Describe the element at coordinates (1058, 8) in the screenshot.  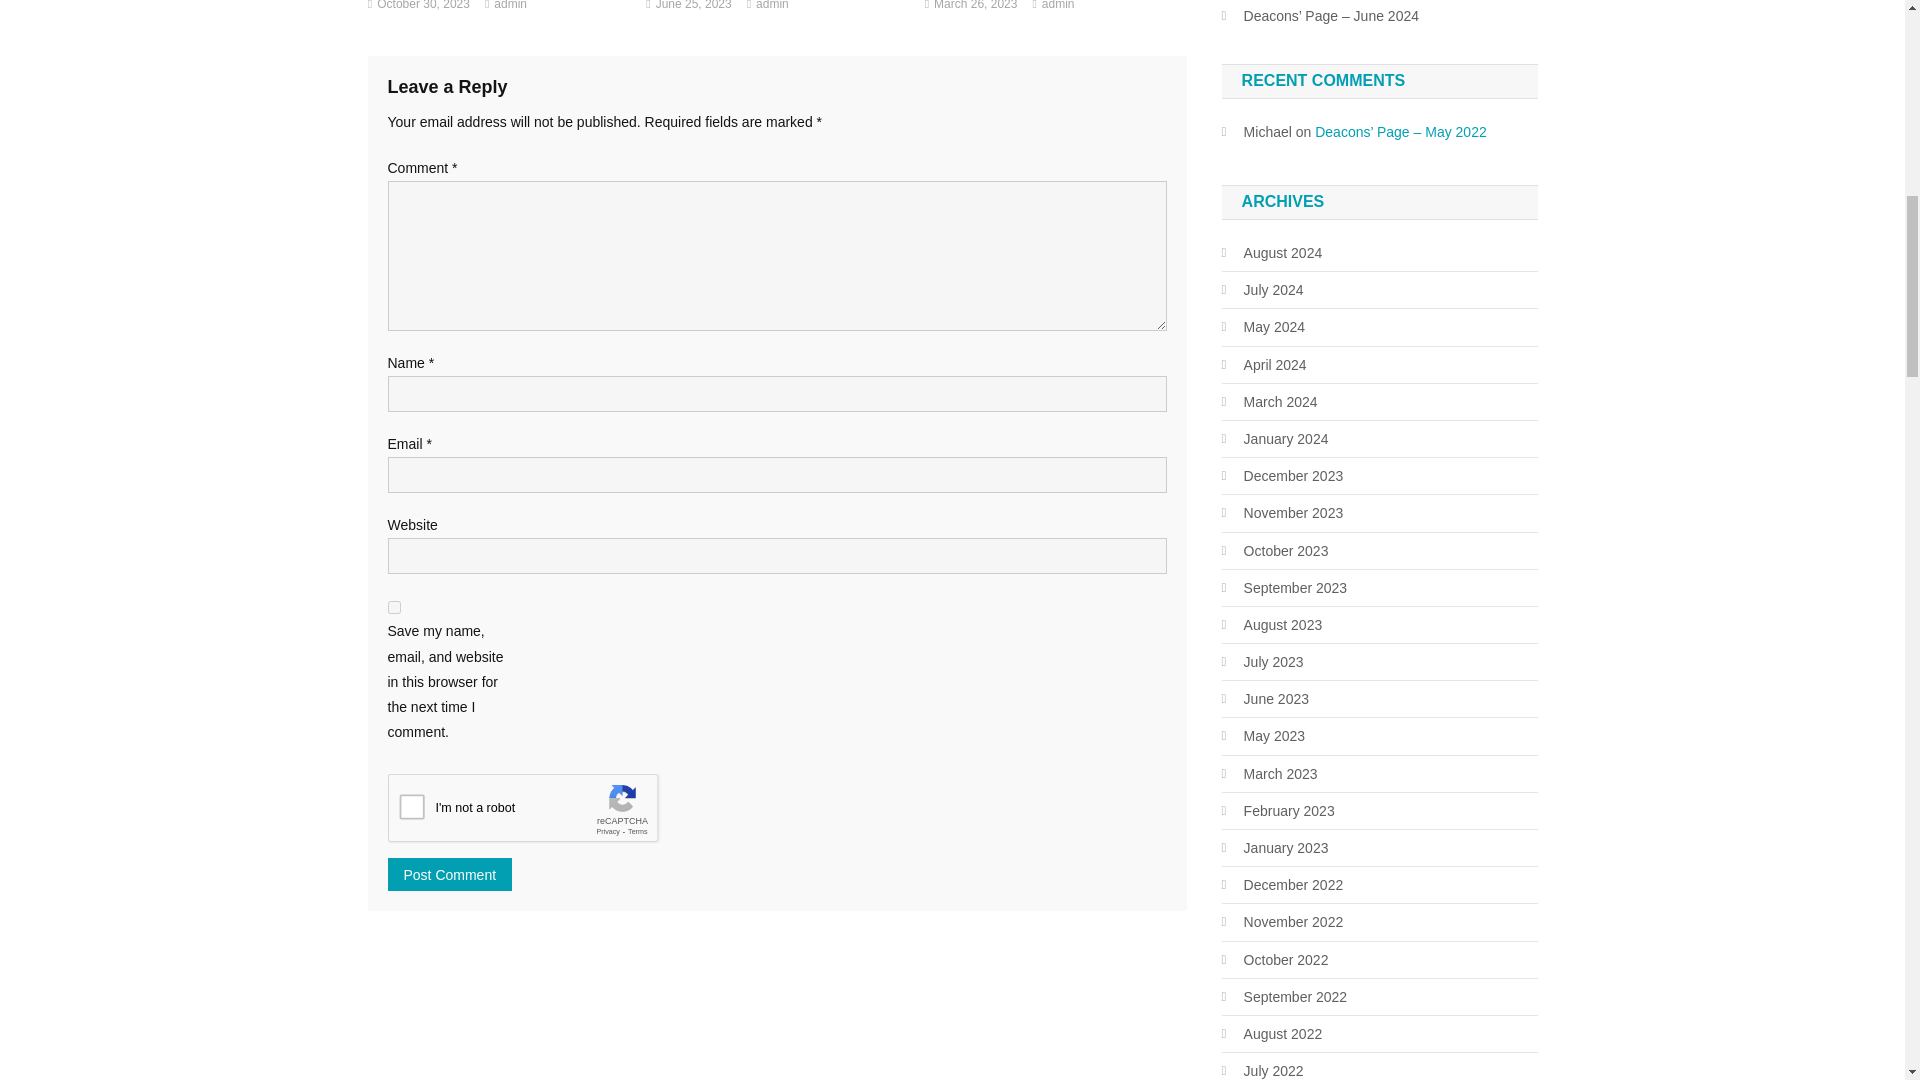
I see `admin` at that location.